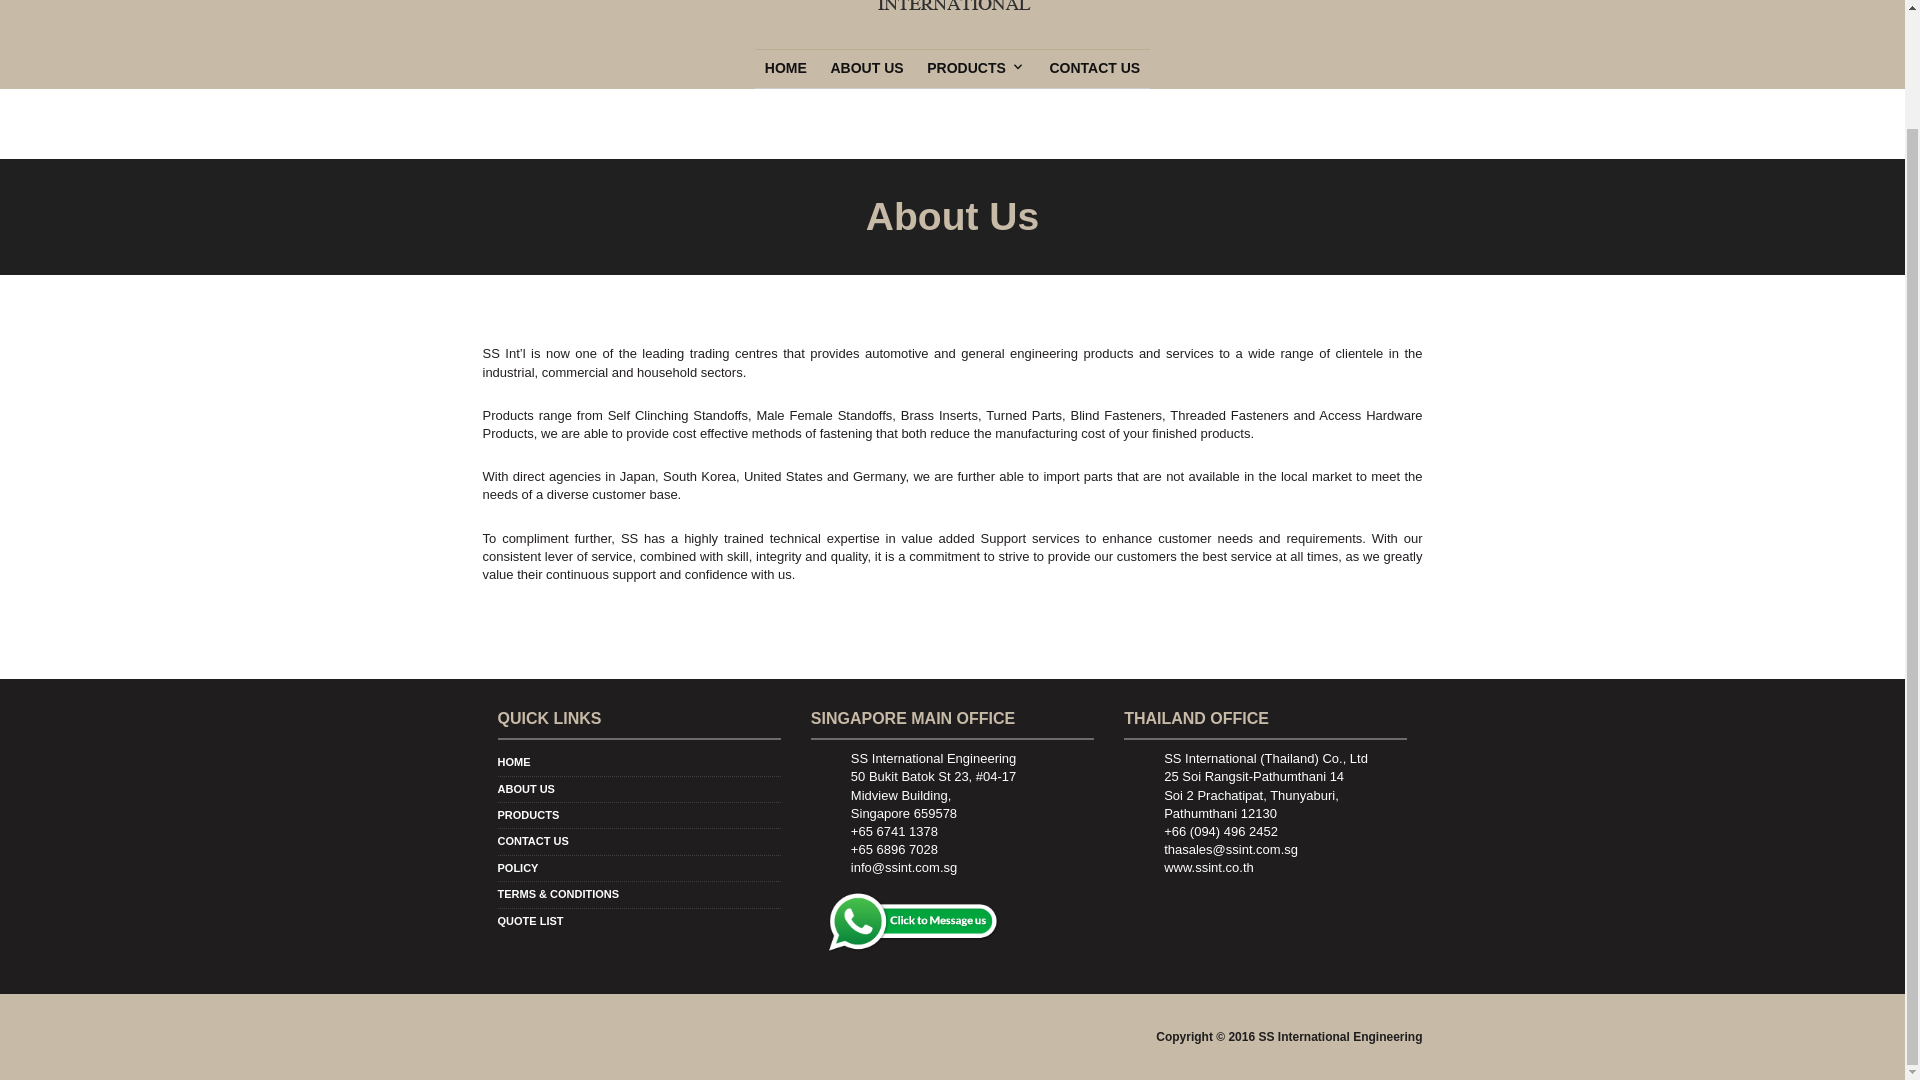 The image size is (1920, 1080). I want to click on PRODUCTS, so click(528, 814).